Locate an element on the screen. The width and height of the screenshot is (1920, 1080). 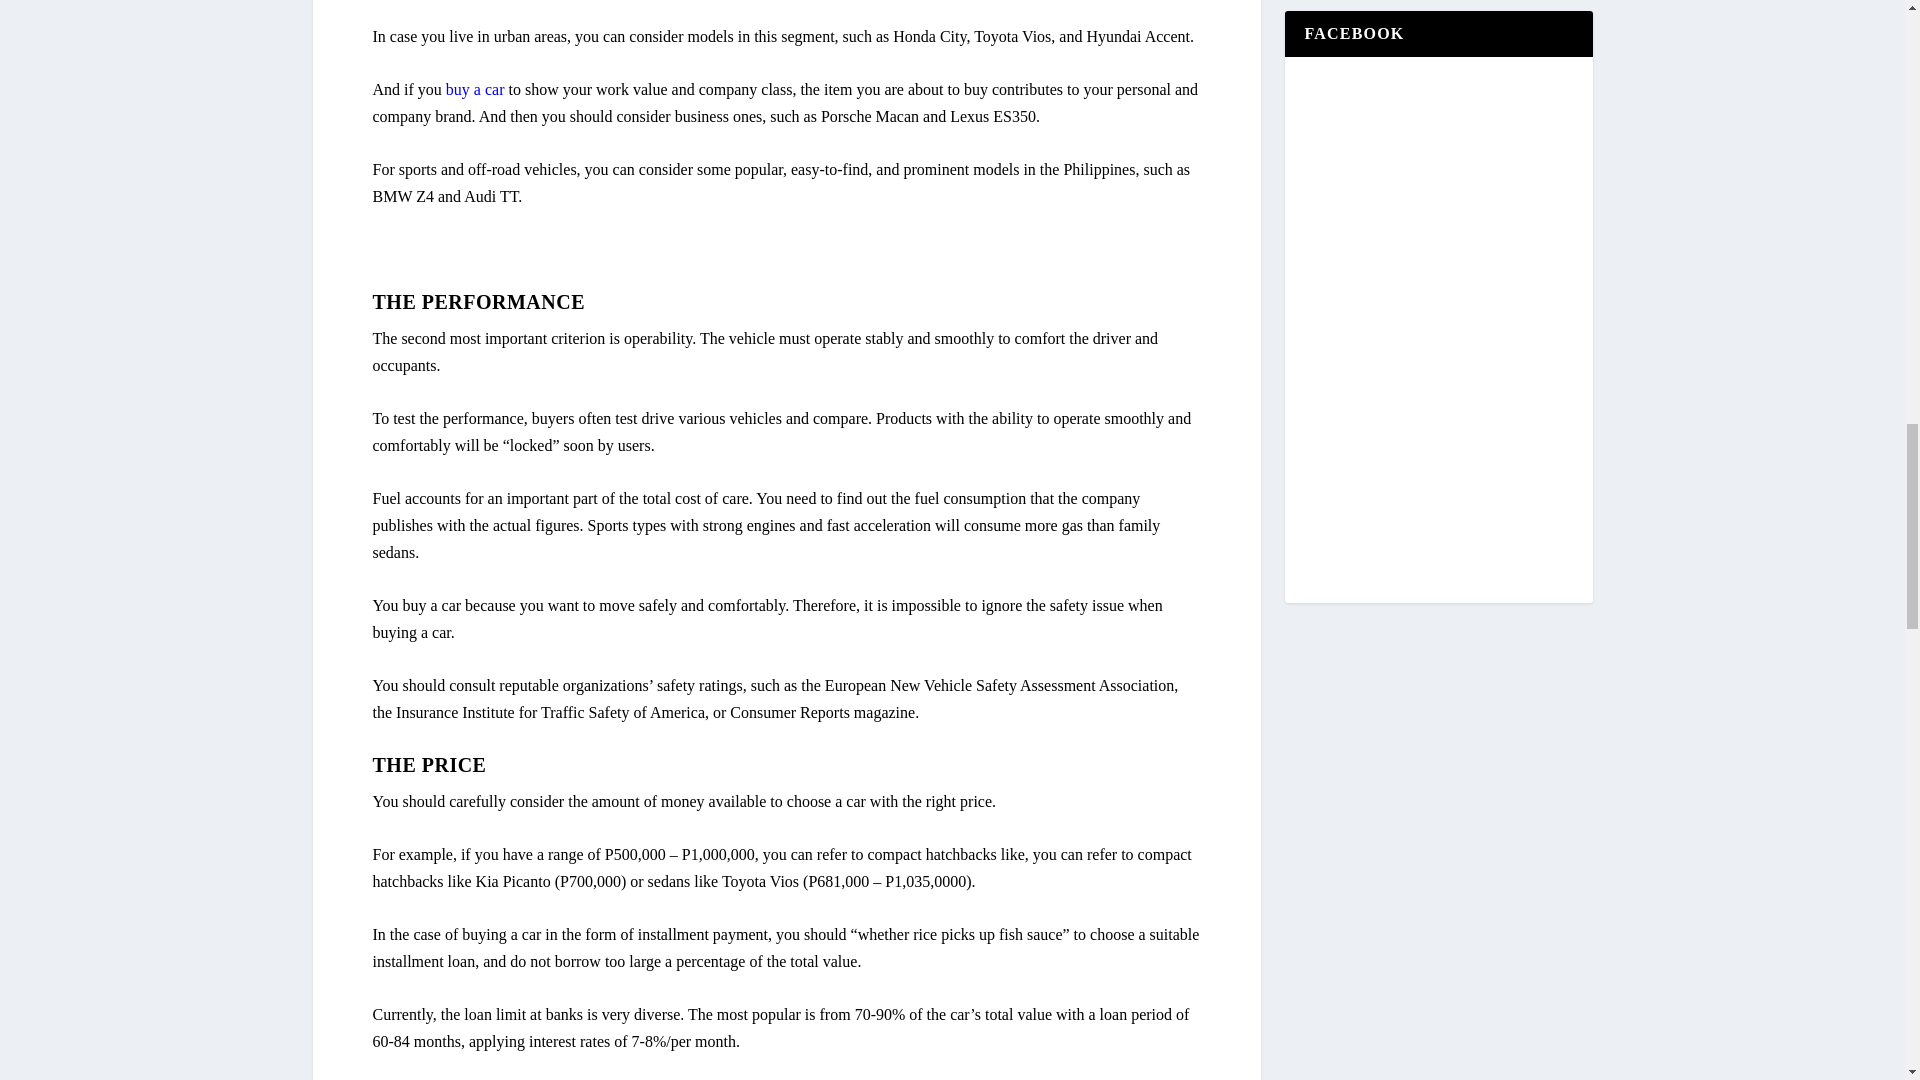
buy a car is located at coordinates (474, 90).